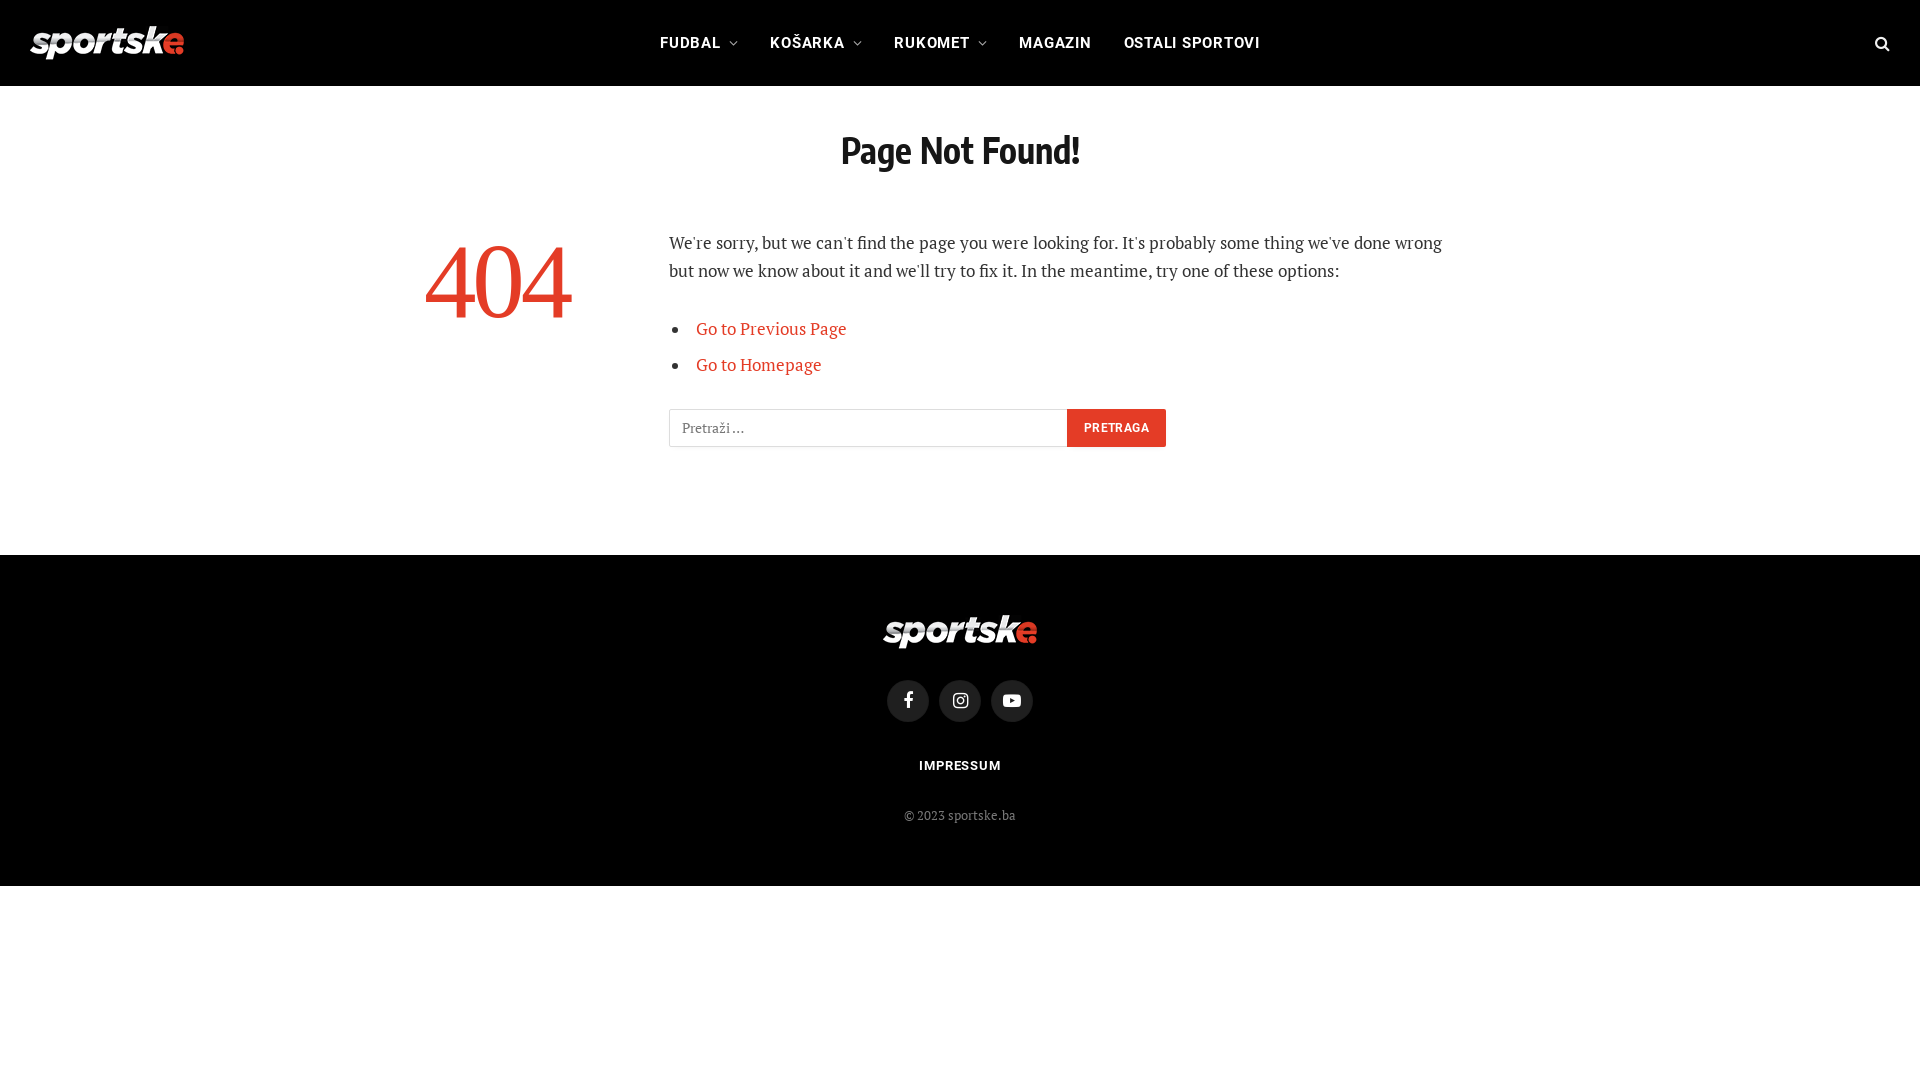  Describe the element at coordinates (772, 329) in the screenshot. I see `Go to Previous Page` at that location.